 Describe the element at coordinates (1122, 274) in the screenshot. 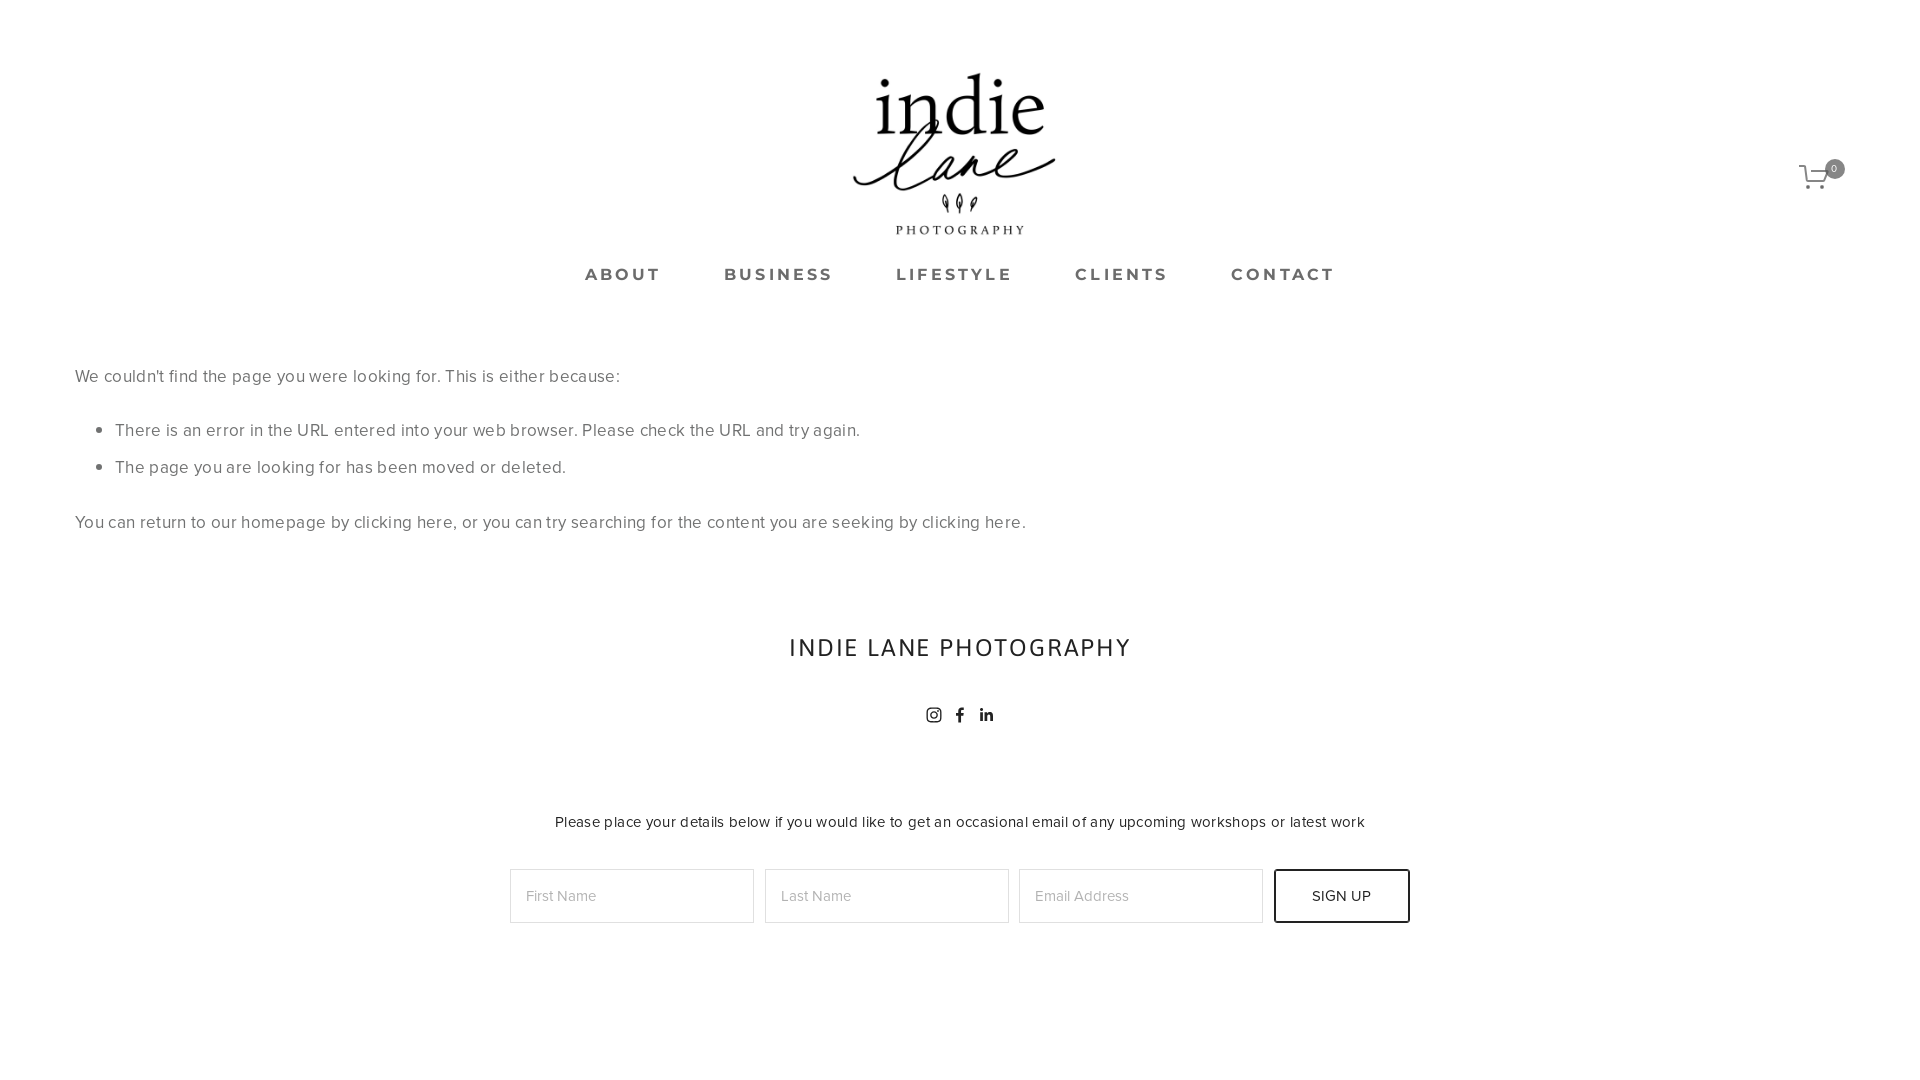

I see `CLIENTS` at that location.